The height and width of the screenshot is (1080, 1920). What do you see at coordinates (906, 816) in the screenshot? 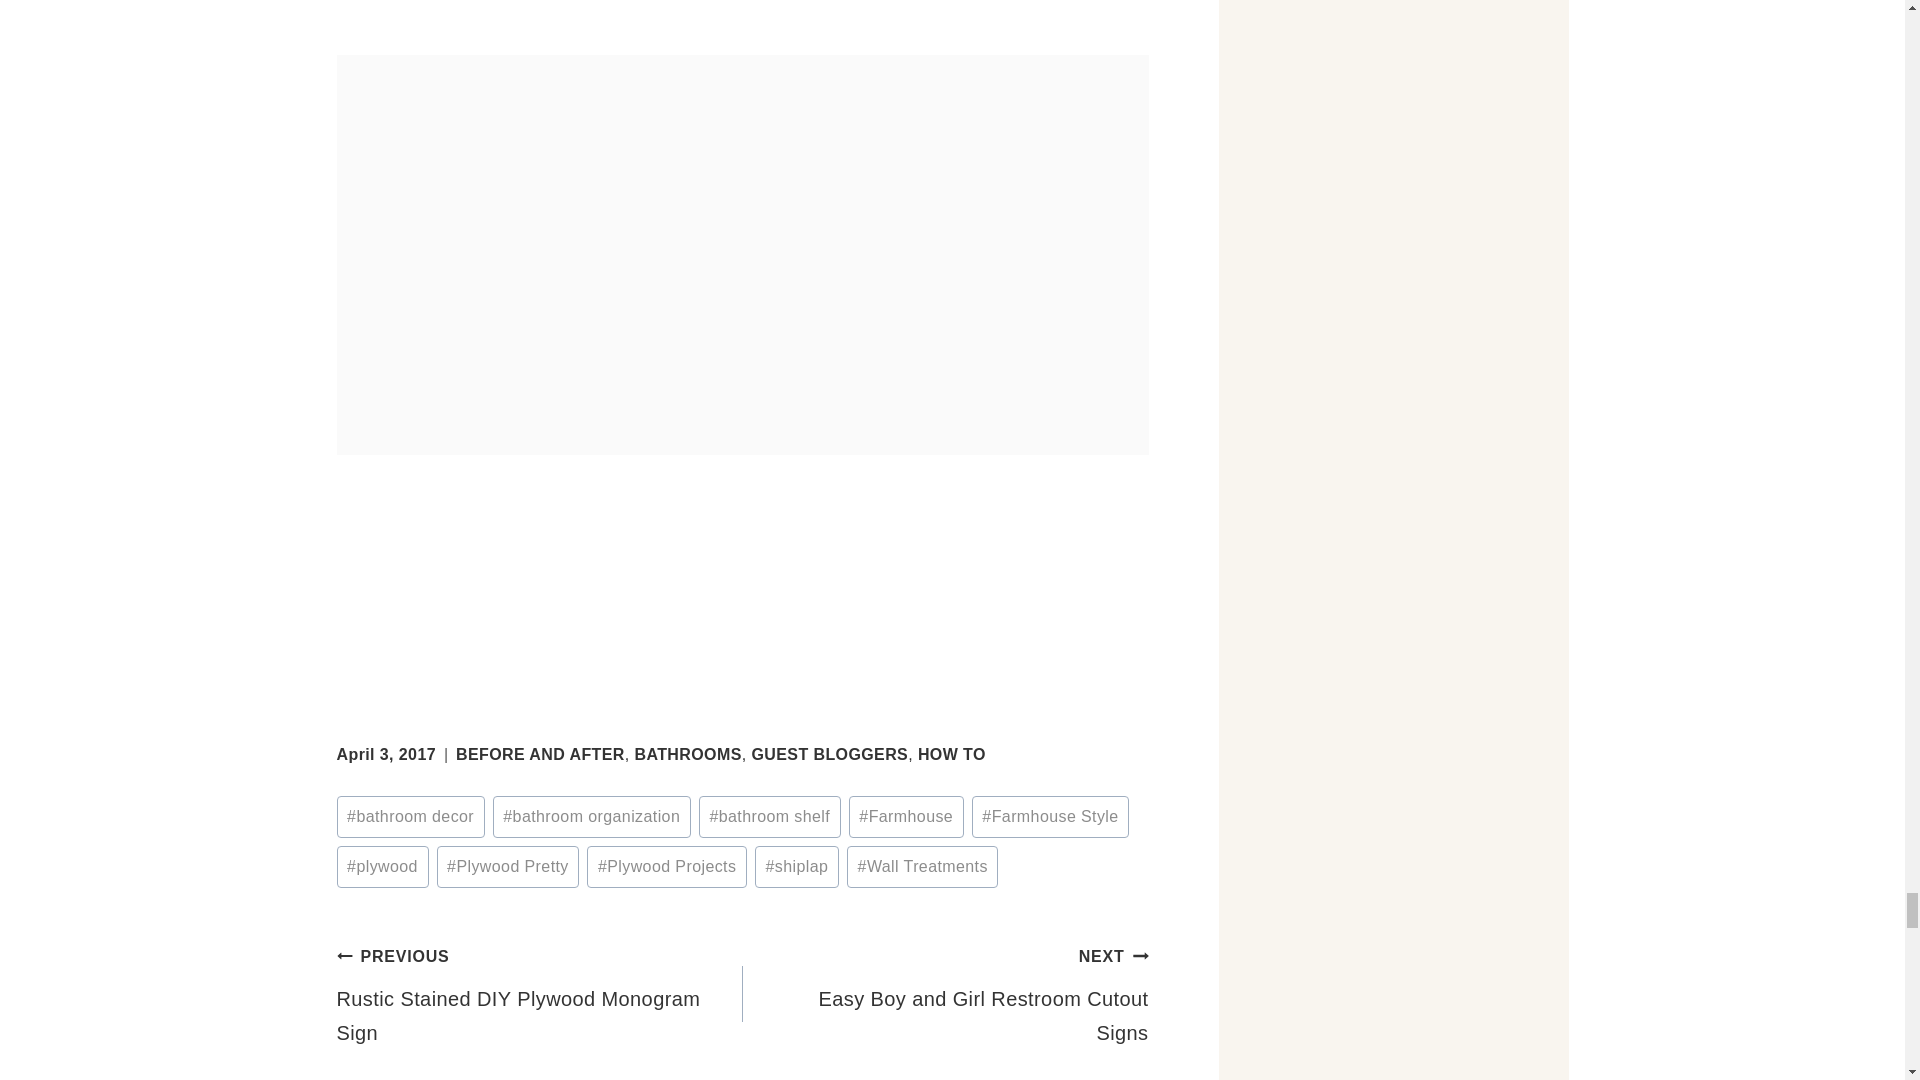
I see `Farmhouse` at bounding box center [906, 816].